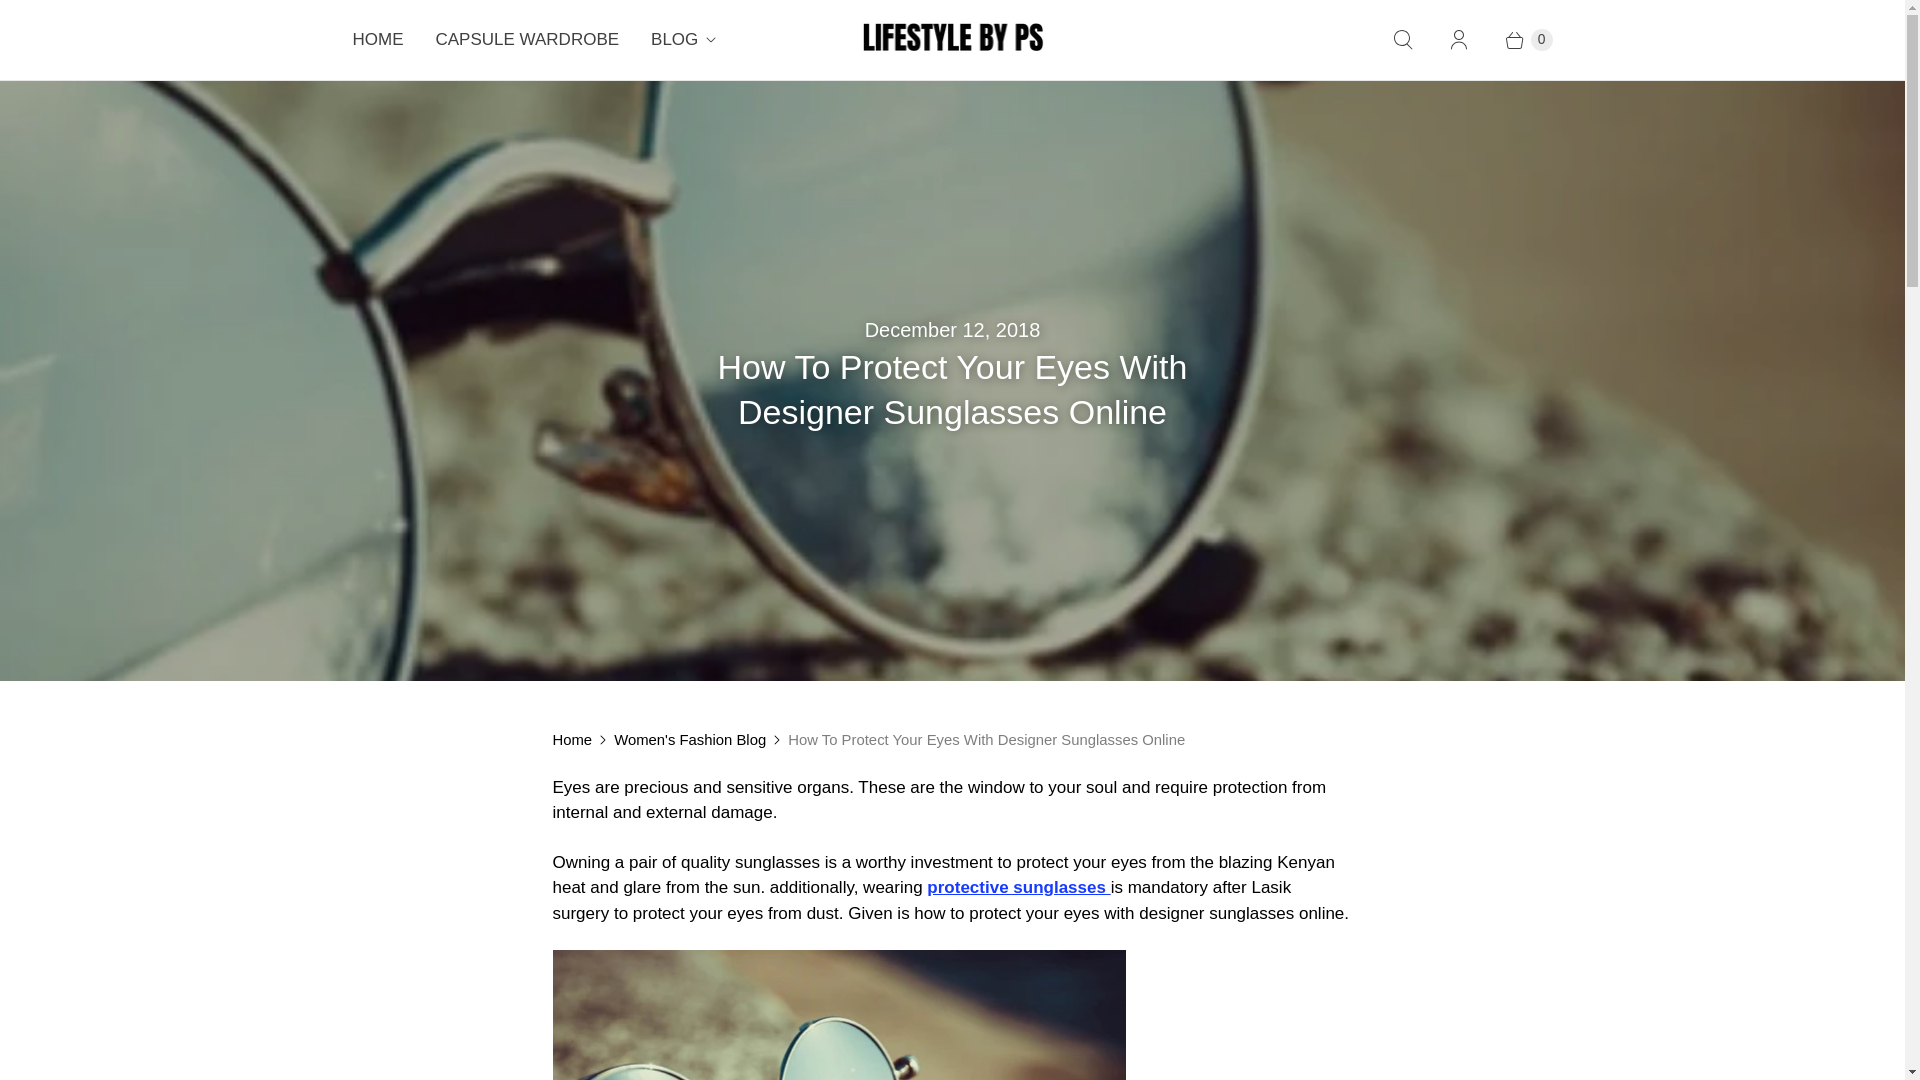 Image resolution: width=1920 pixels, height=1080 pixels. Describe the element at coordinates (690, 738) in the screenshot. I see `Women's Fashion Blog` at that location.